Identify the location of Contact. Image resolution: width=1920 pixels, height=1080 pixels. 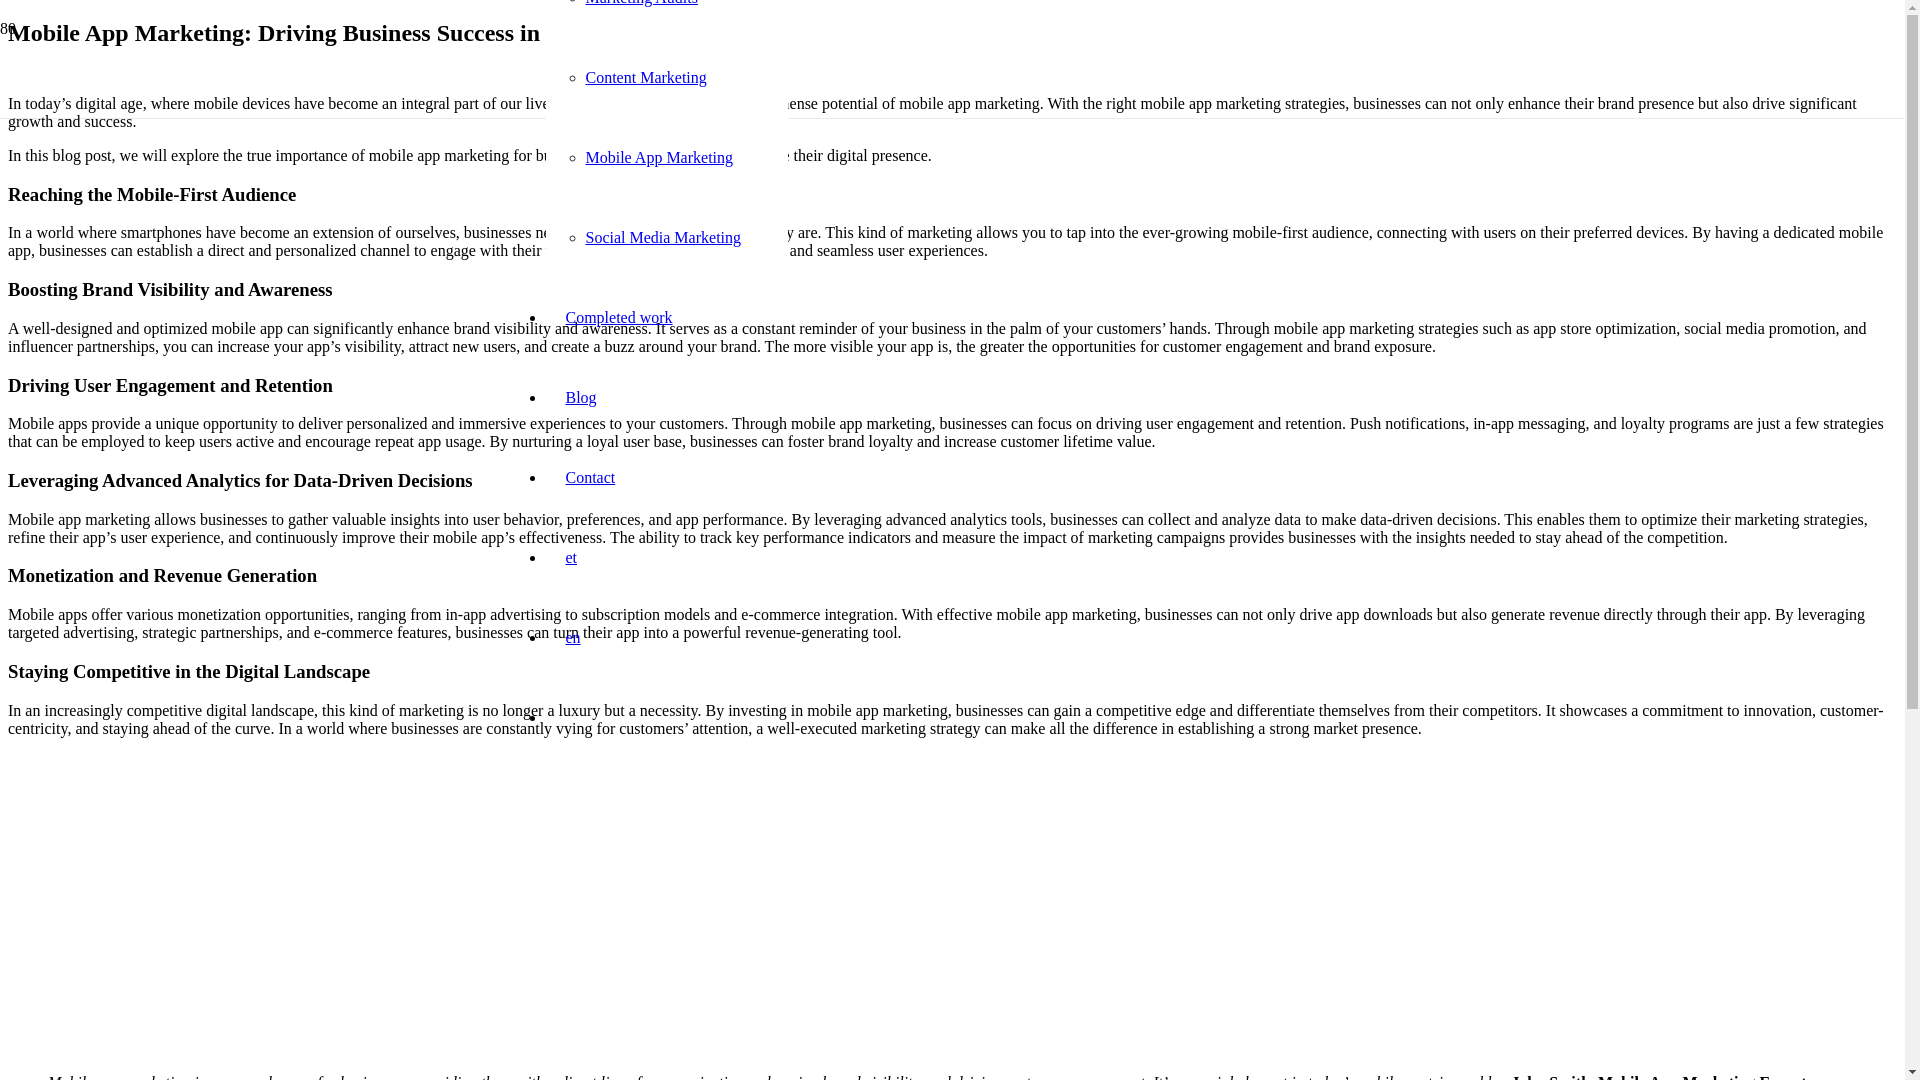
(590, 477).